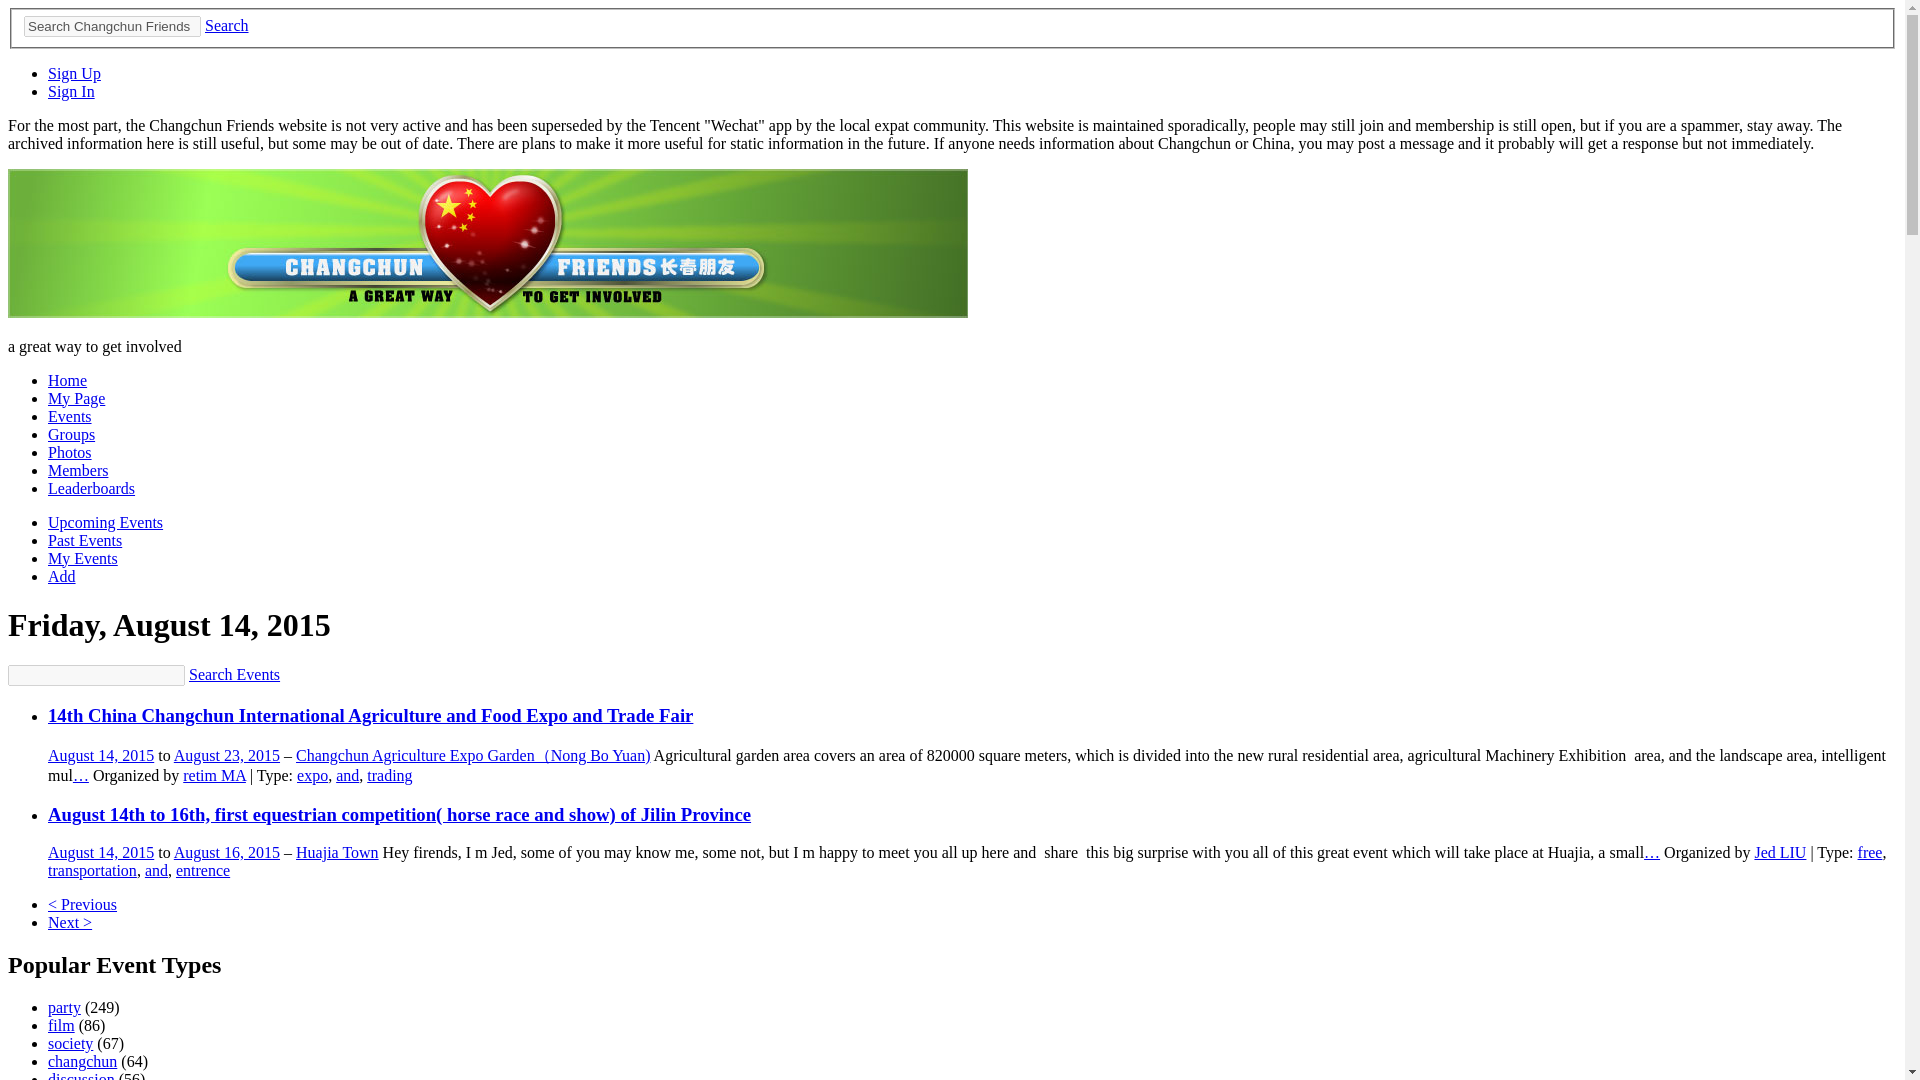 This screenshot has width=1920, height=1080. I want to click on free, so click(1870, 852).